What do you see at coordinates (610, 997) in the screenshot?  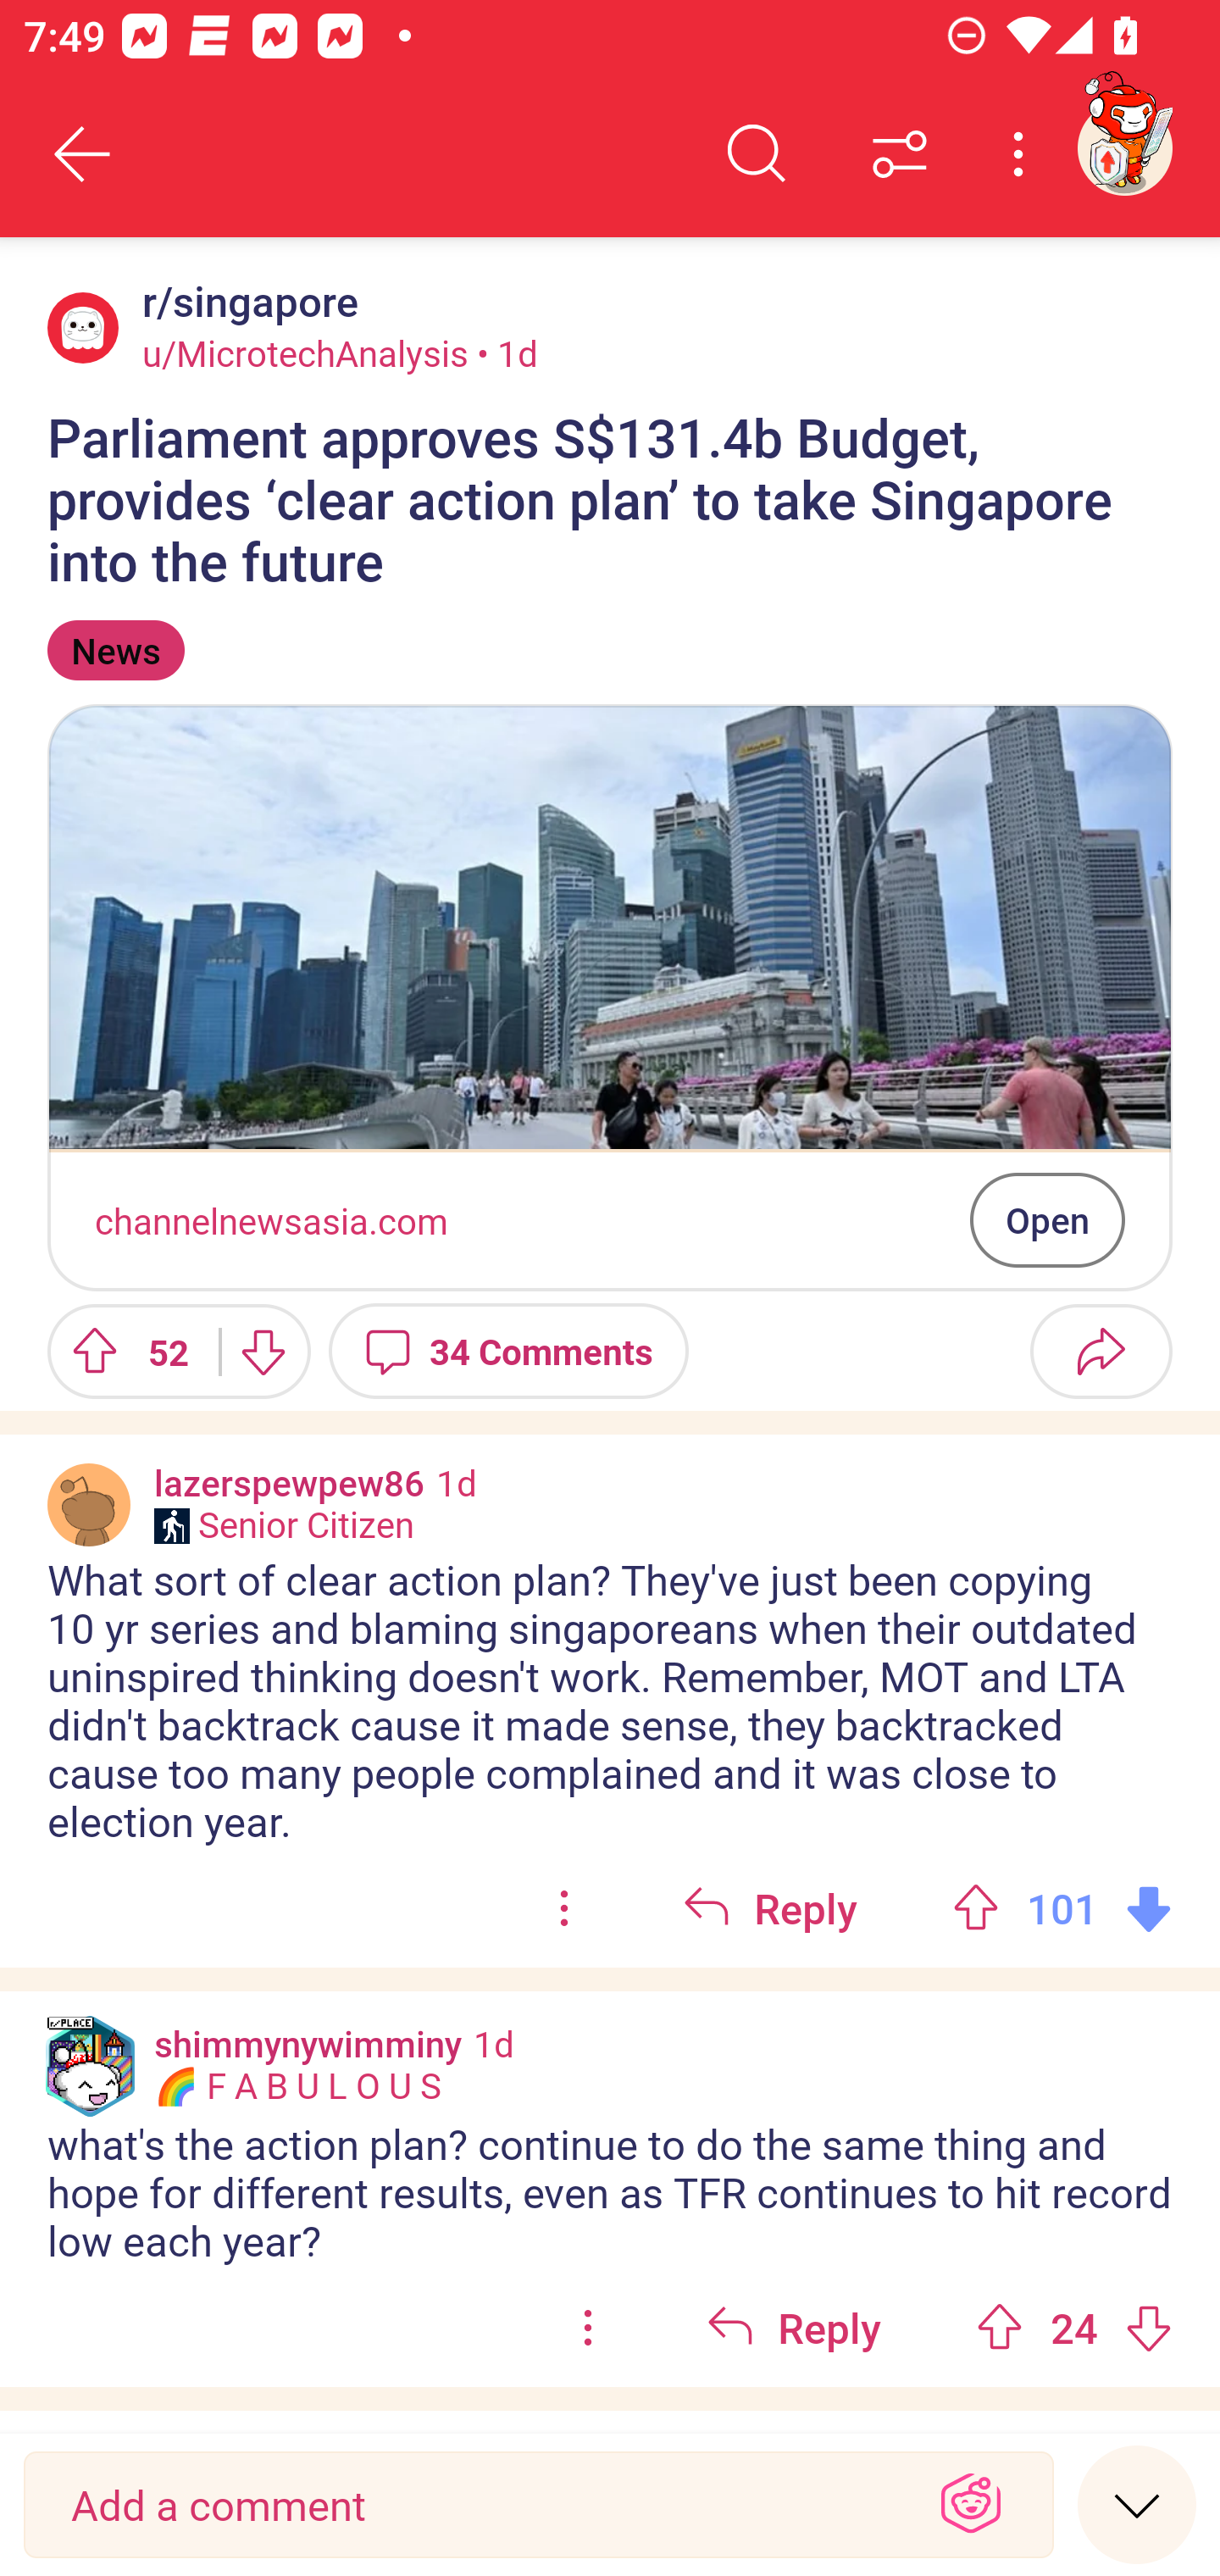 I see `Preview Image channelnewsasia.com Open` at bounding box center [610, 997].